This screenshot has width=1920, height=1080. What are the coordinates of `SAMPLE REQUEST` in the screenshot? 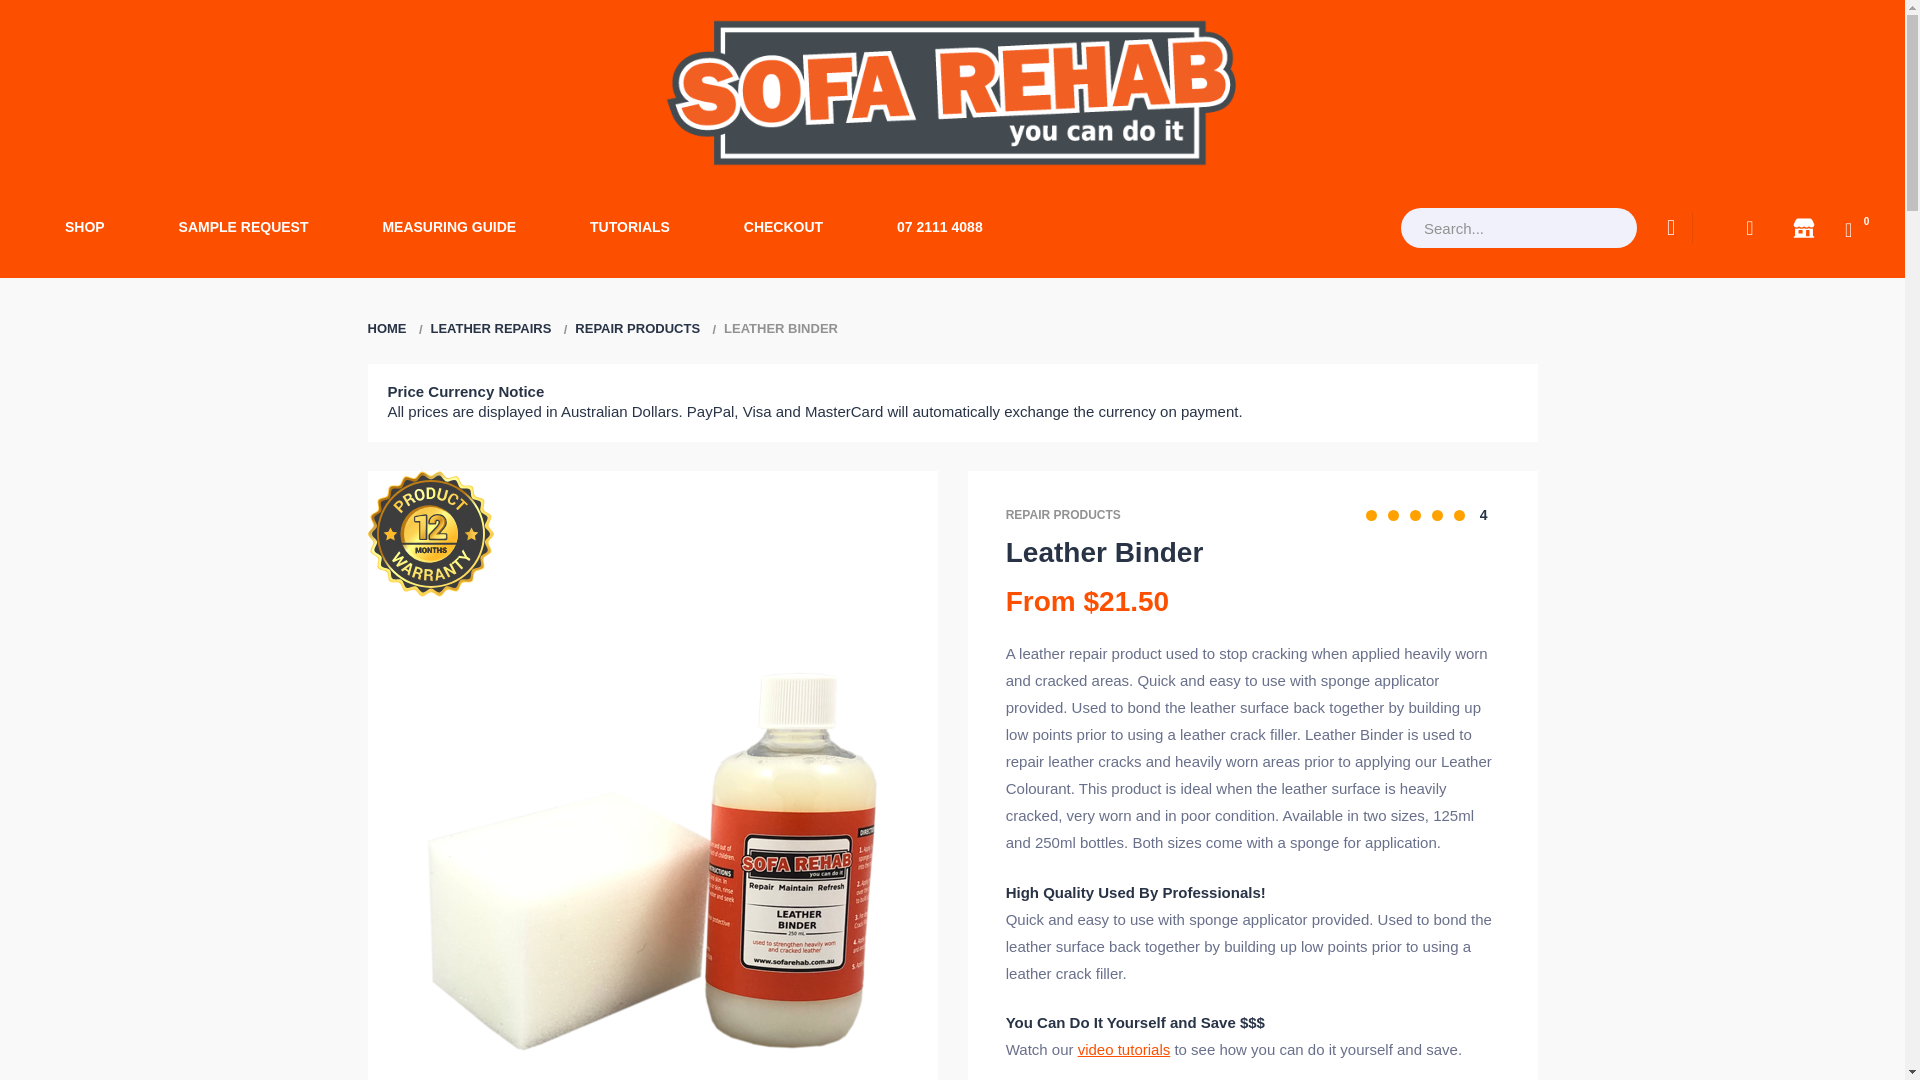 It's located at (244, 228).